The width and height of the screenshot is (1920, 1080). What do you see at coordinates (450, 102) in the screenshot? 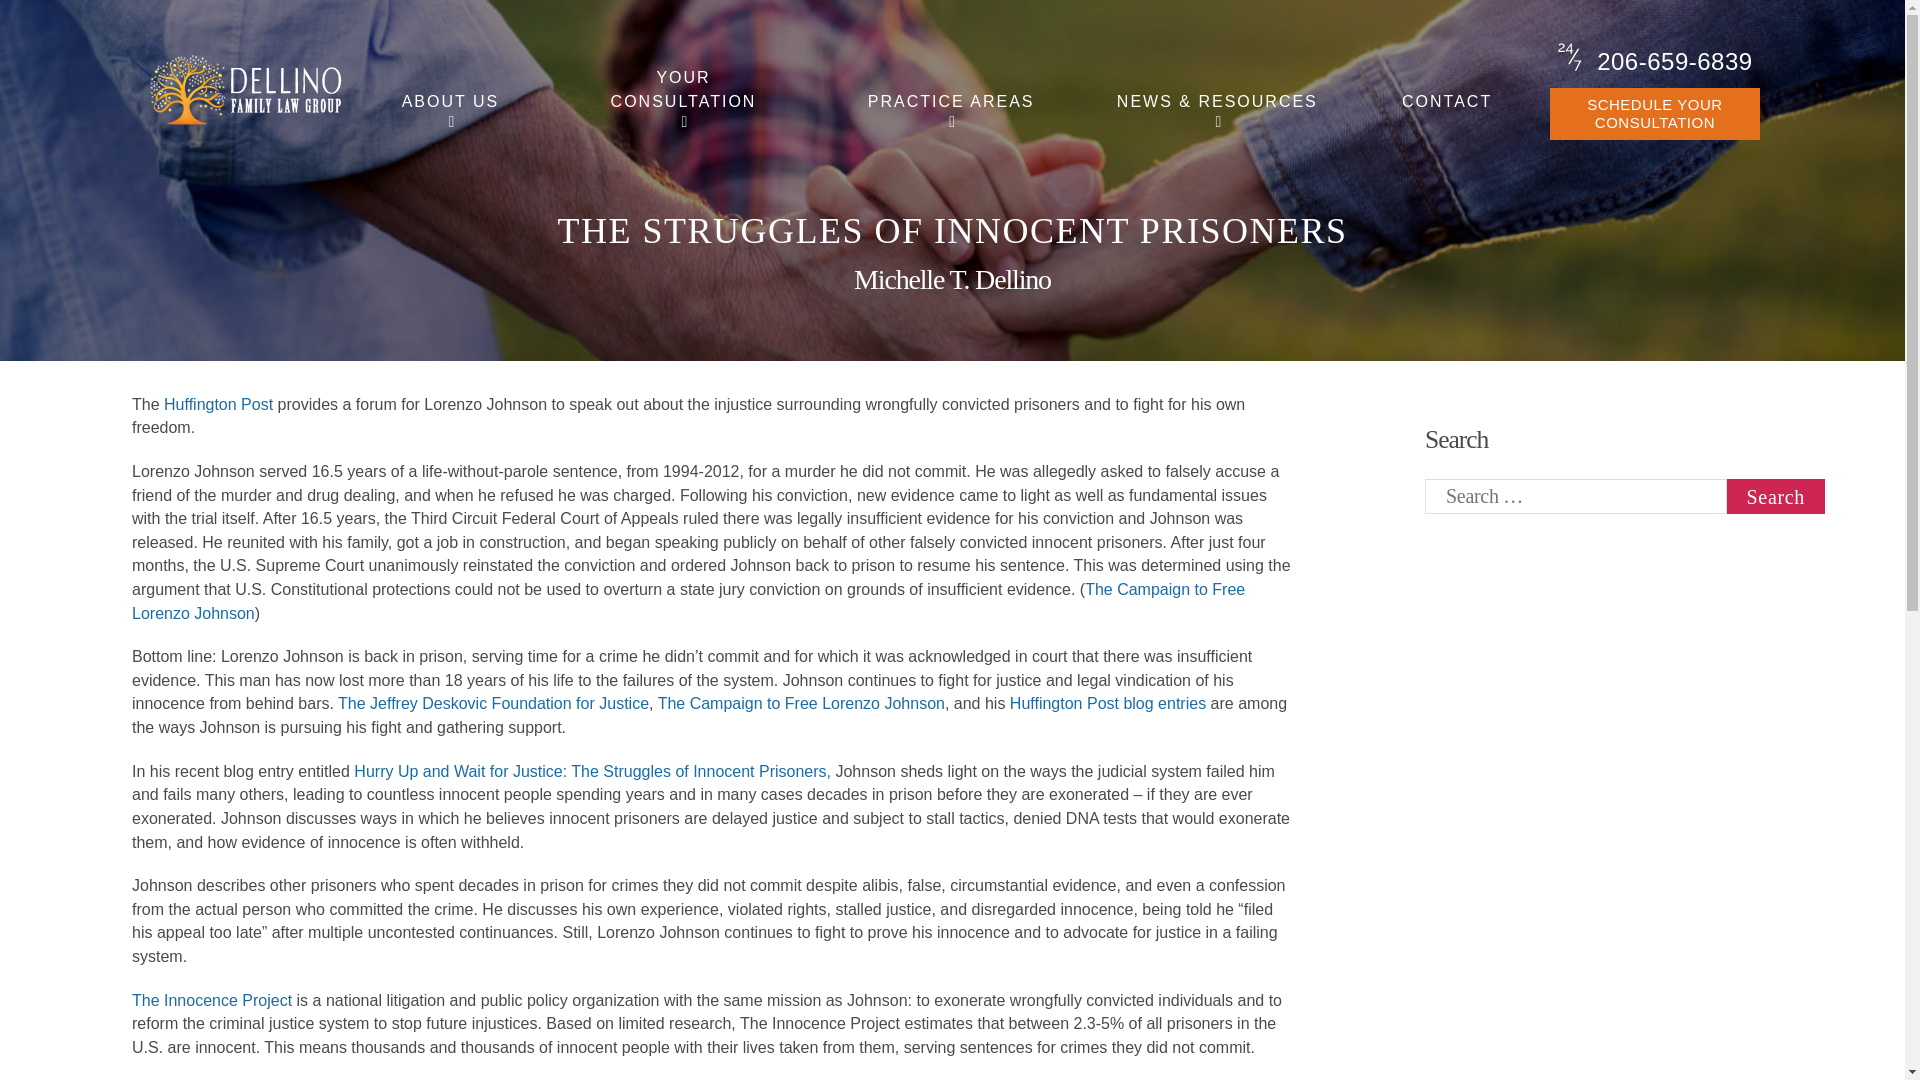
I see `ABOUT US` at bounding box center [450, 102].